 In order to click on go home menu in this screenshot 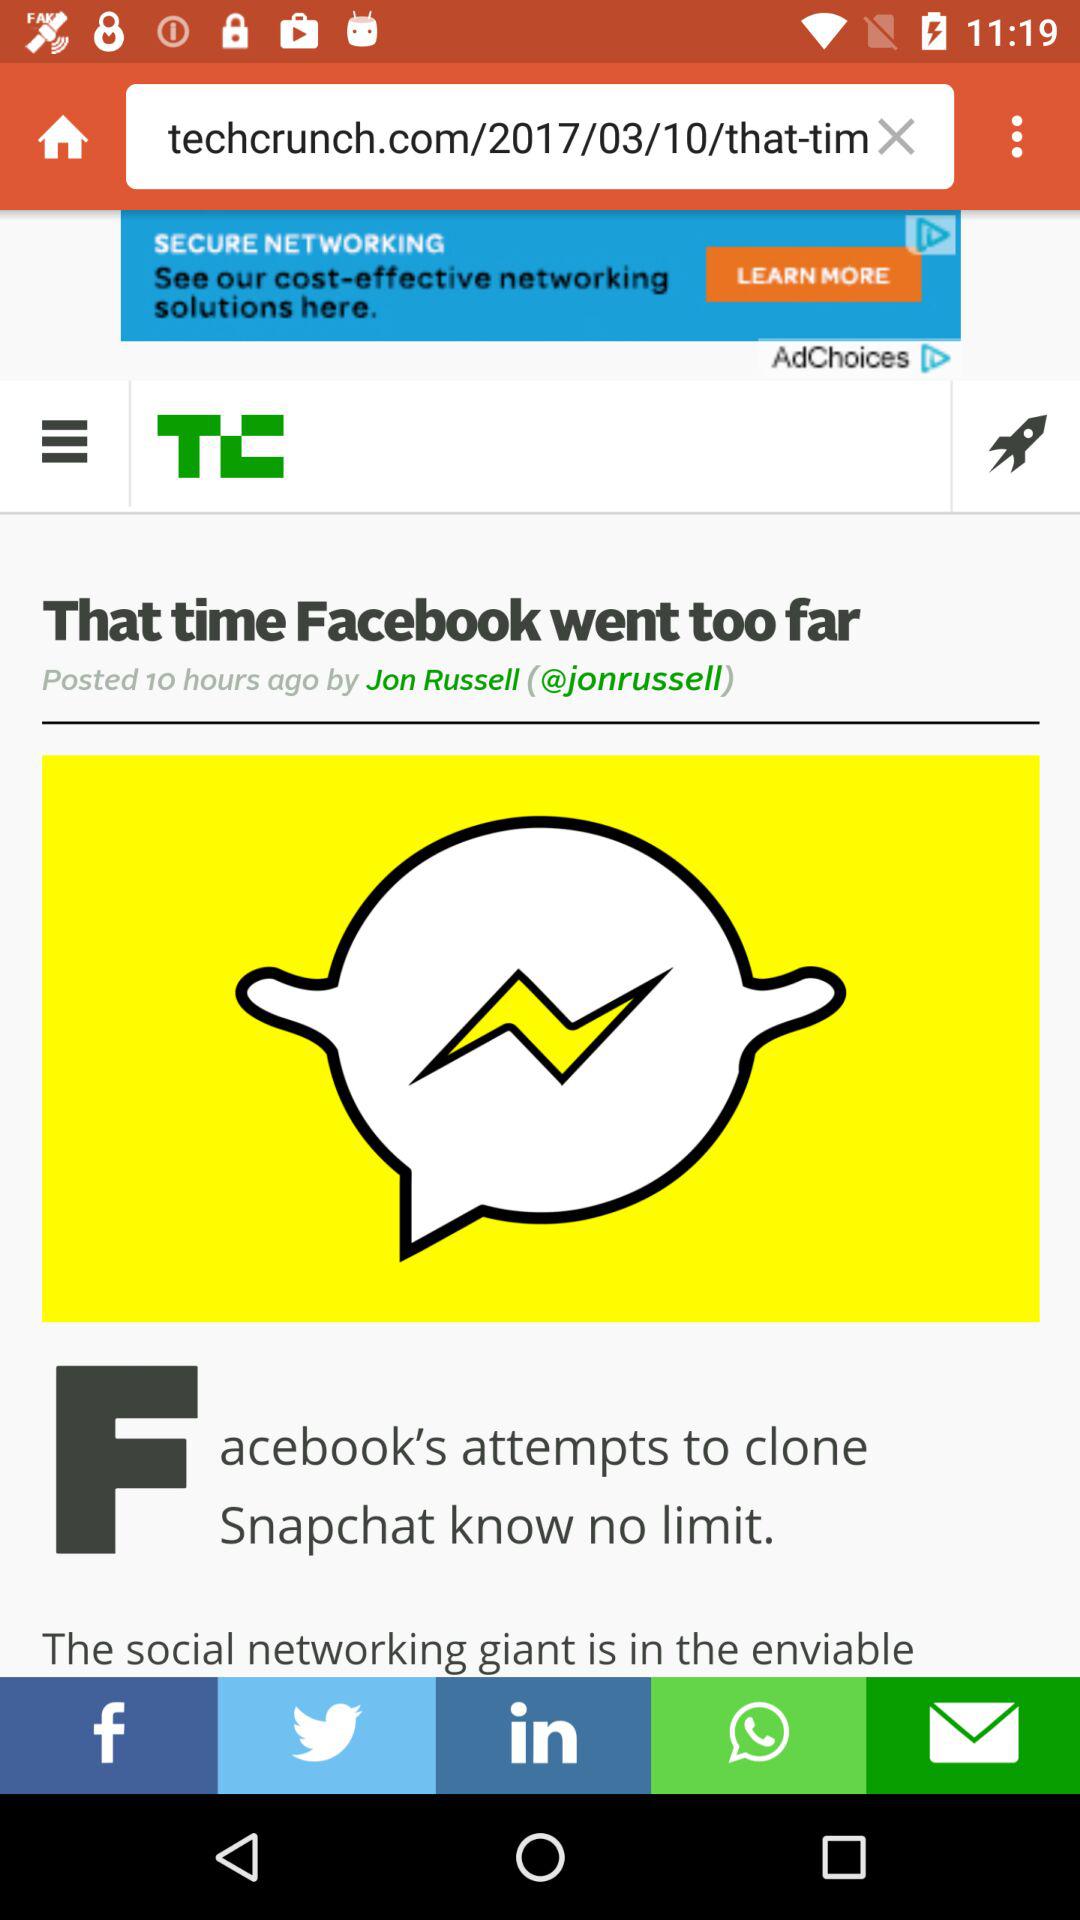, I will do `click(63, 136)`.